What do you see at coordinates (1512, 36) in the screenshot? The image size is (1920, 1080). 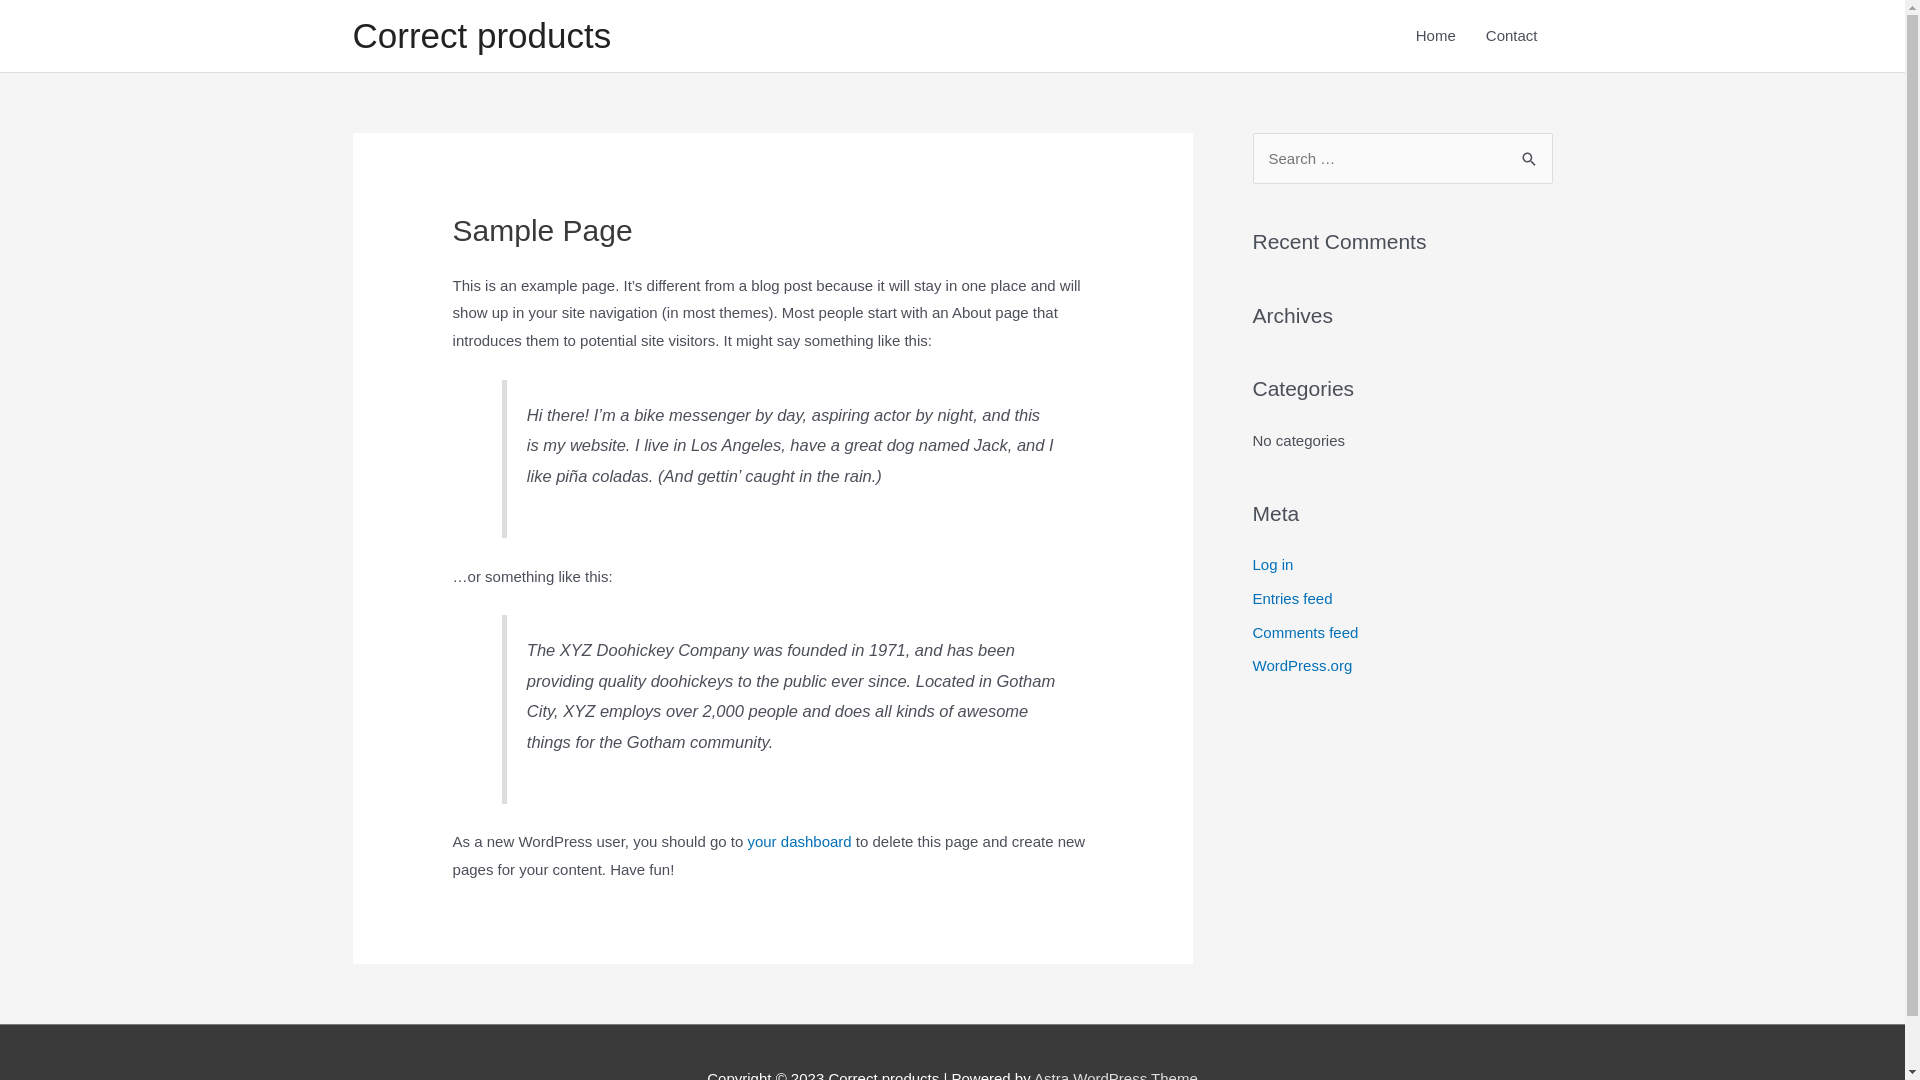 I see `Contact` at bounding box center [1512, 36].